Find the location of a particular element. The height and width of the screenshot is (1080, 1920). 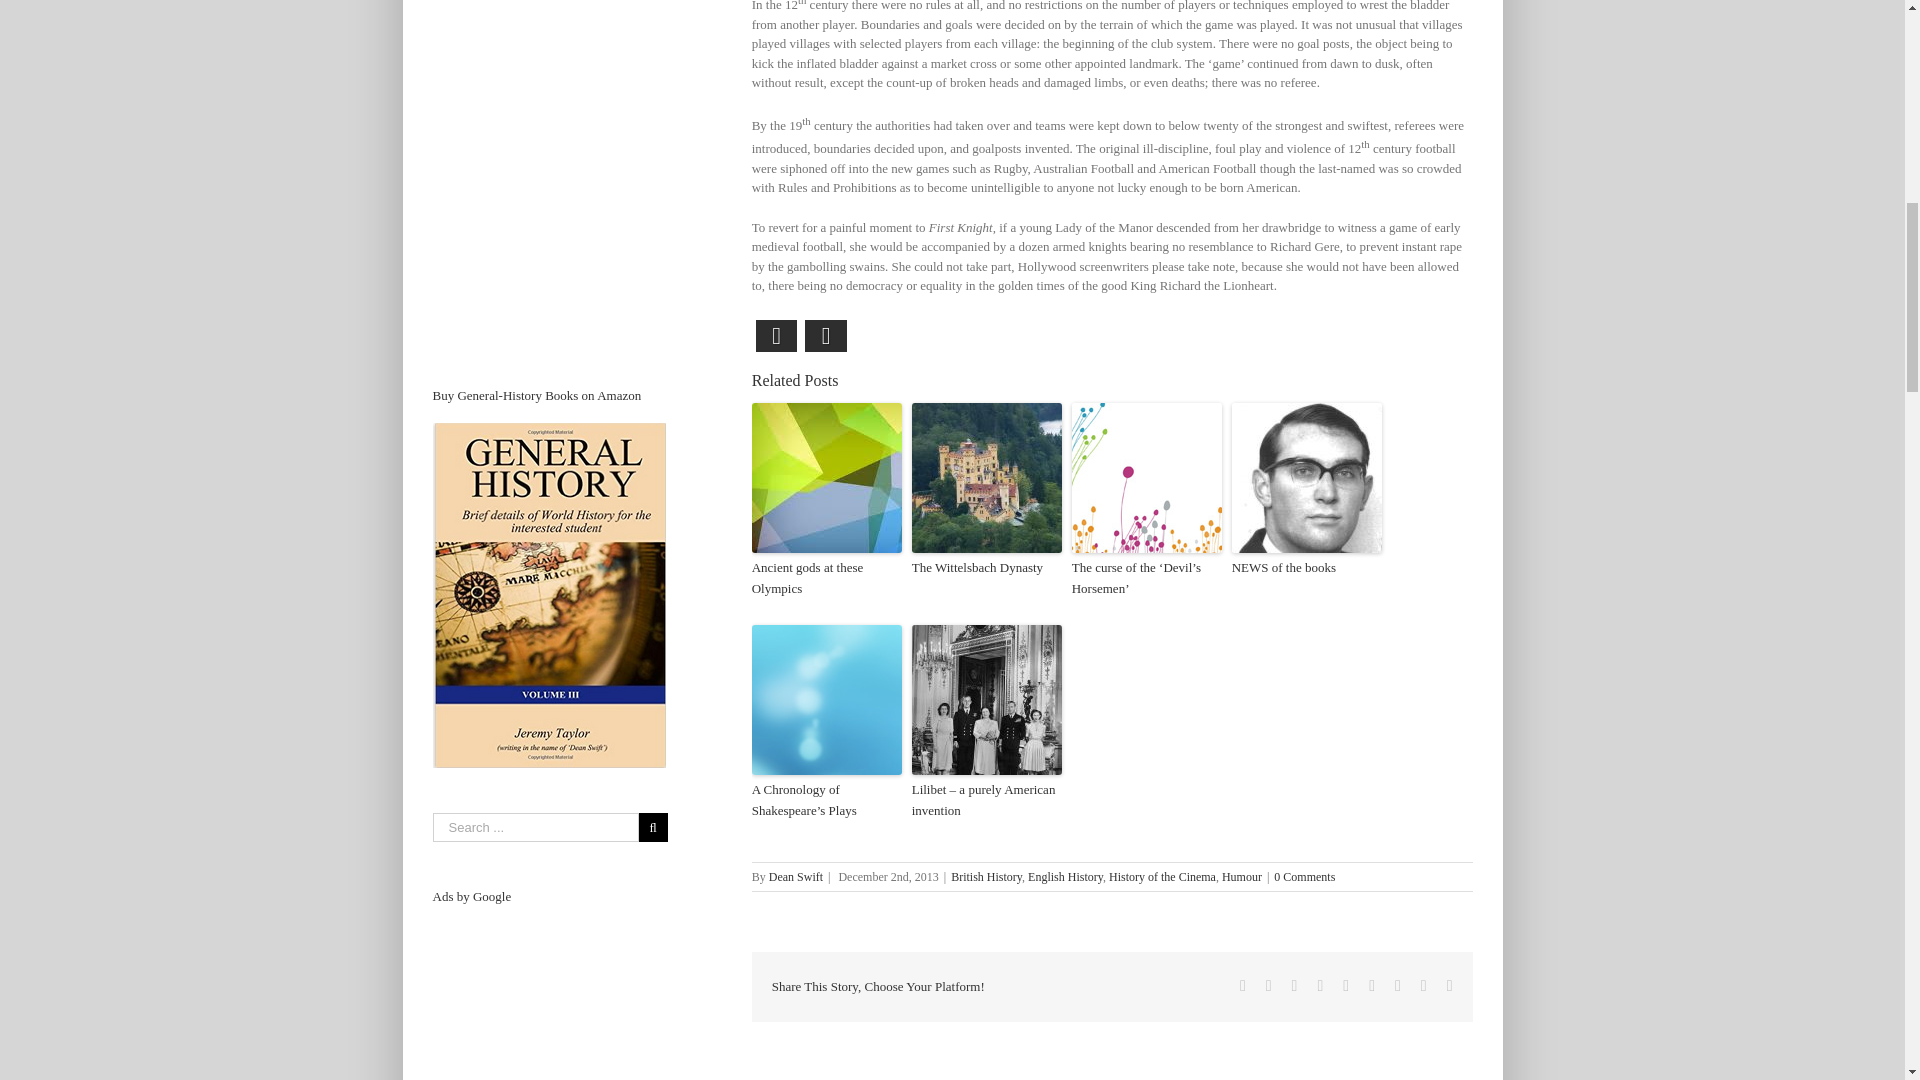

The Wittelsbach Dynasty is located at coordinates (986, 568).